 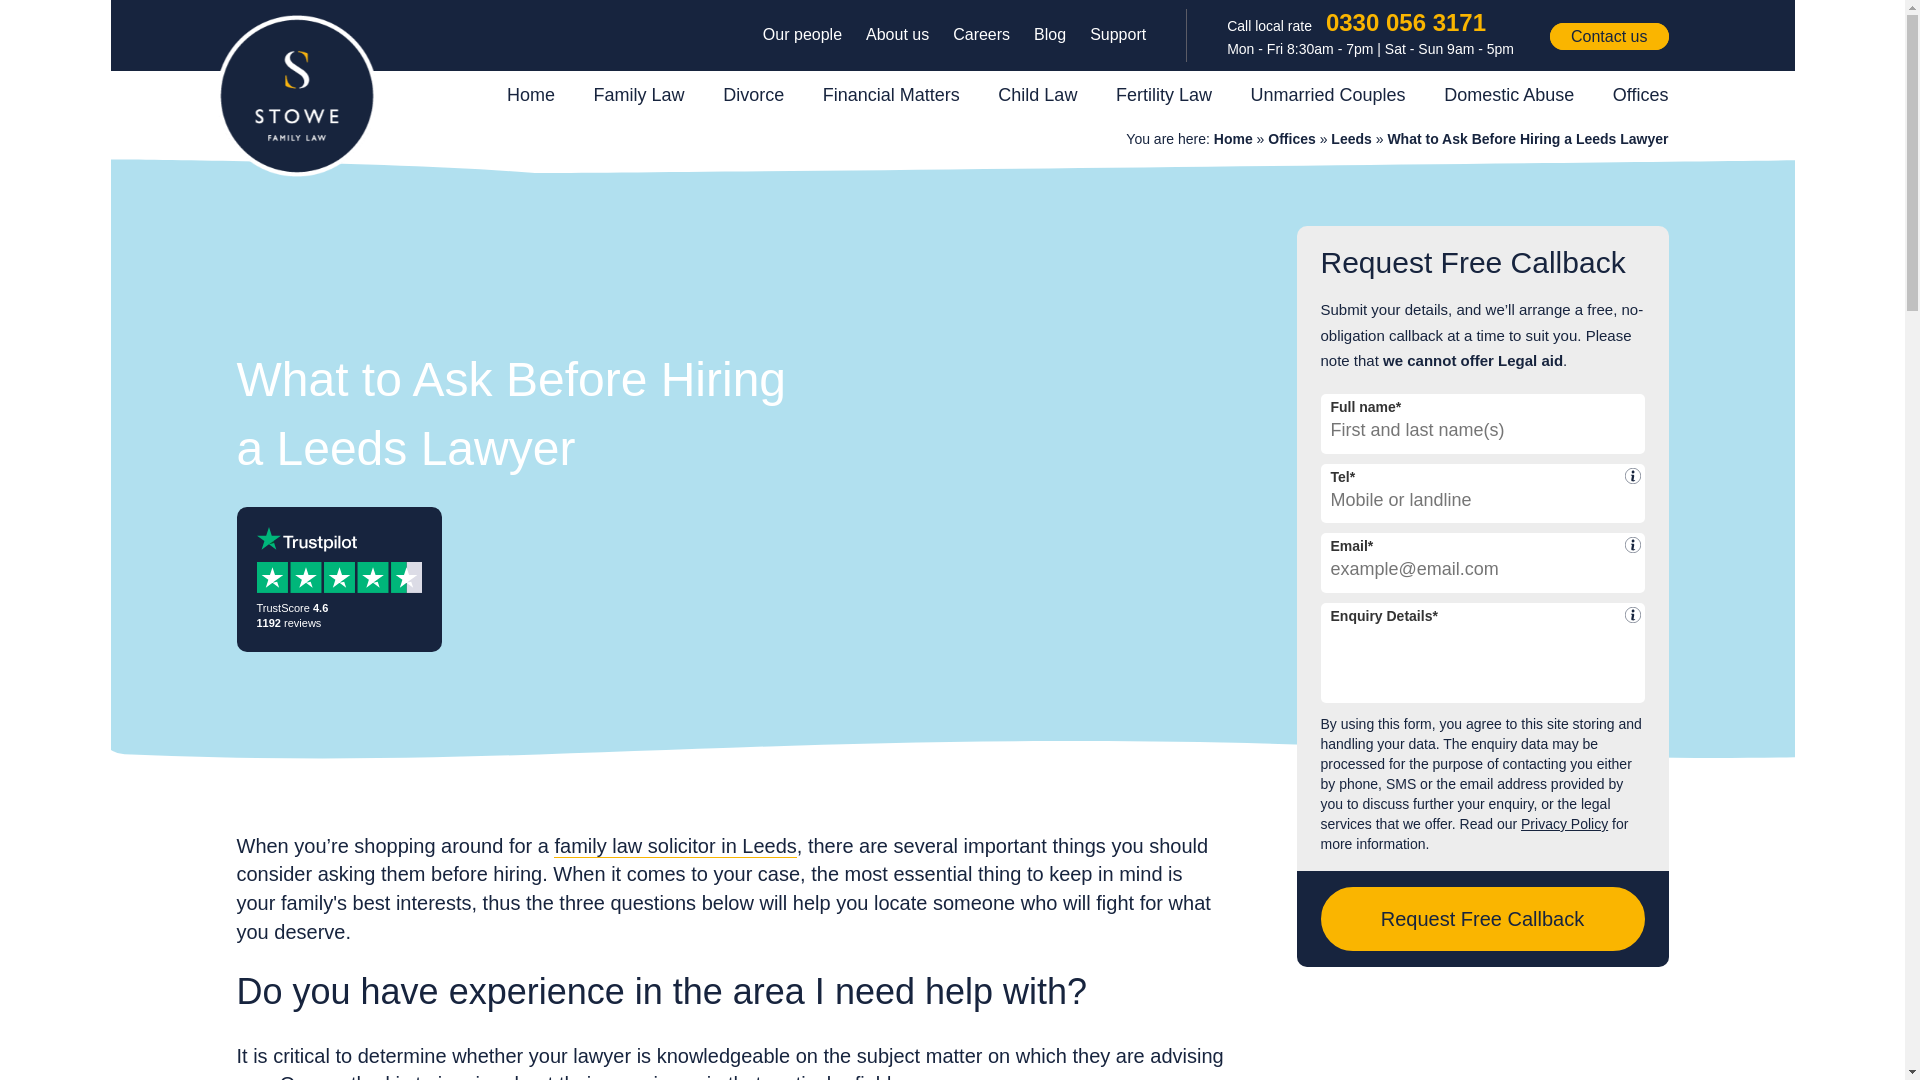 I want to click on Home, so click(x=1233, y=138).